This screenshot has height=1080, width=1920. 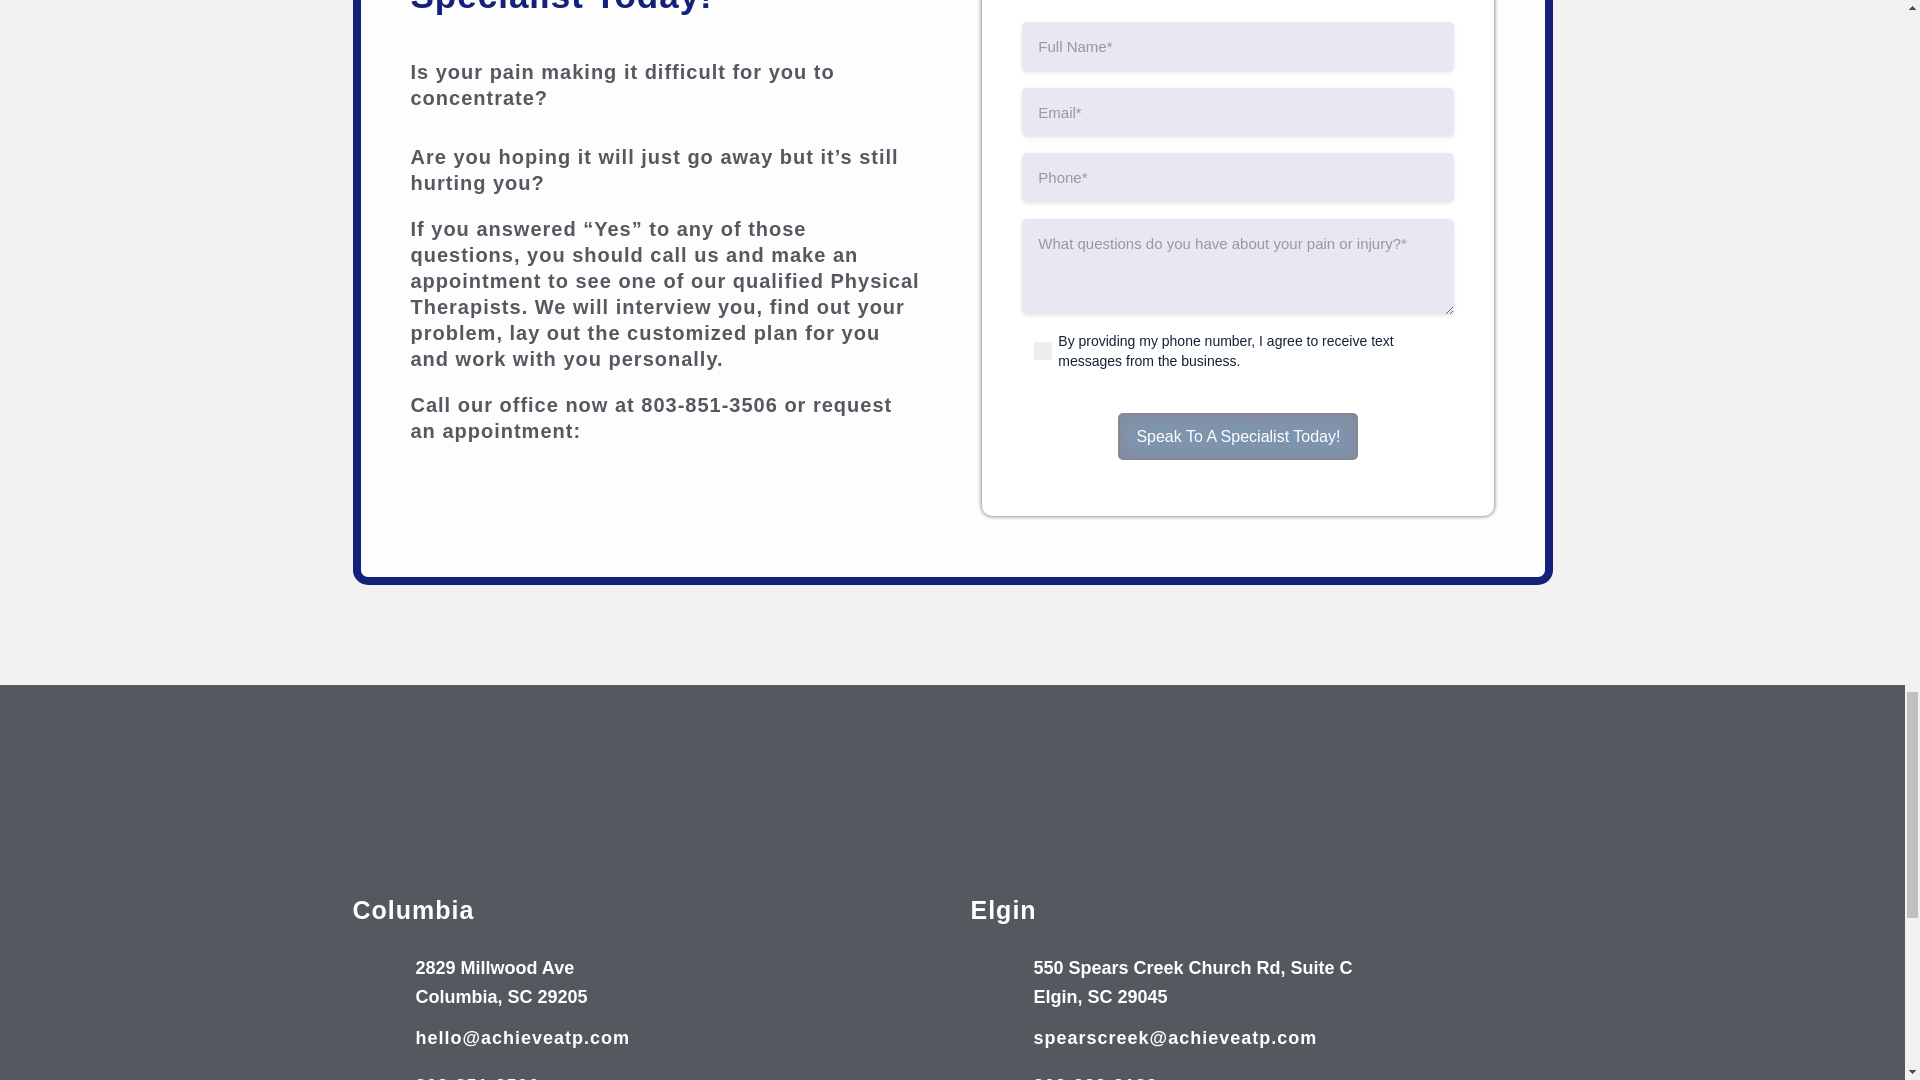 What do you see at coordinates (952, 774) in the screenshot?
I see `ATP-Logo` at bounding box center [952, 774].